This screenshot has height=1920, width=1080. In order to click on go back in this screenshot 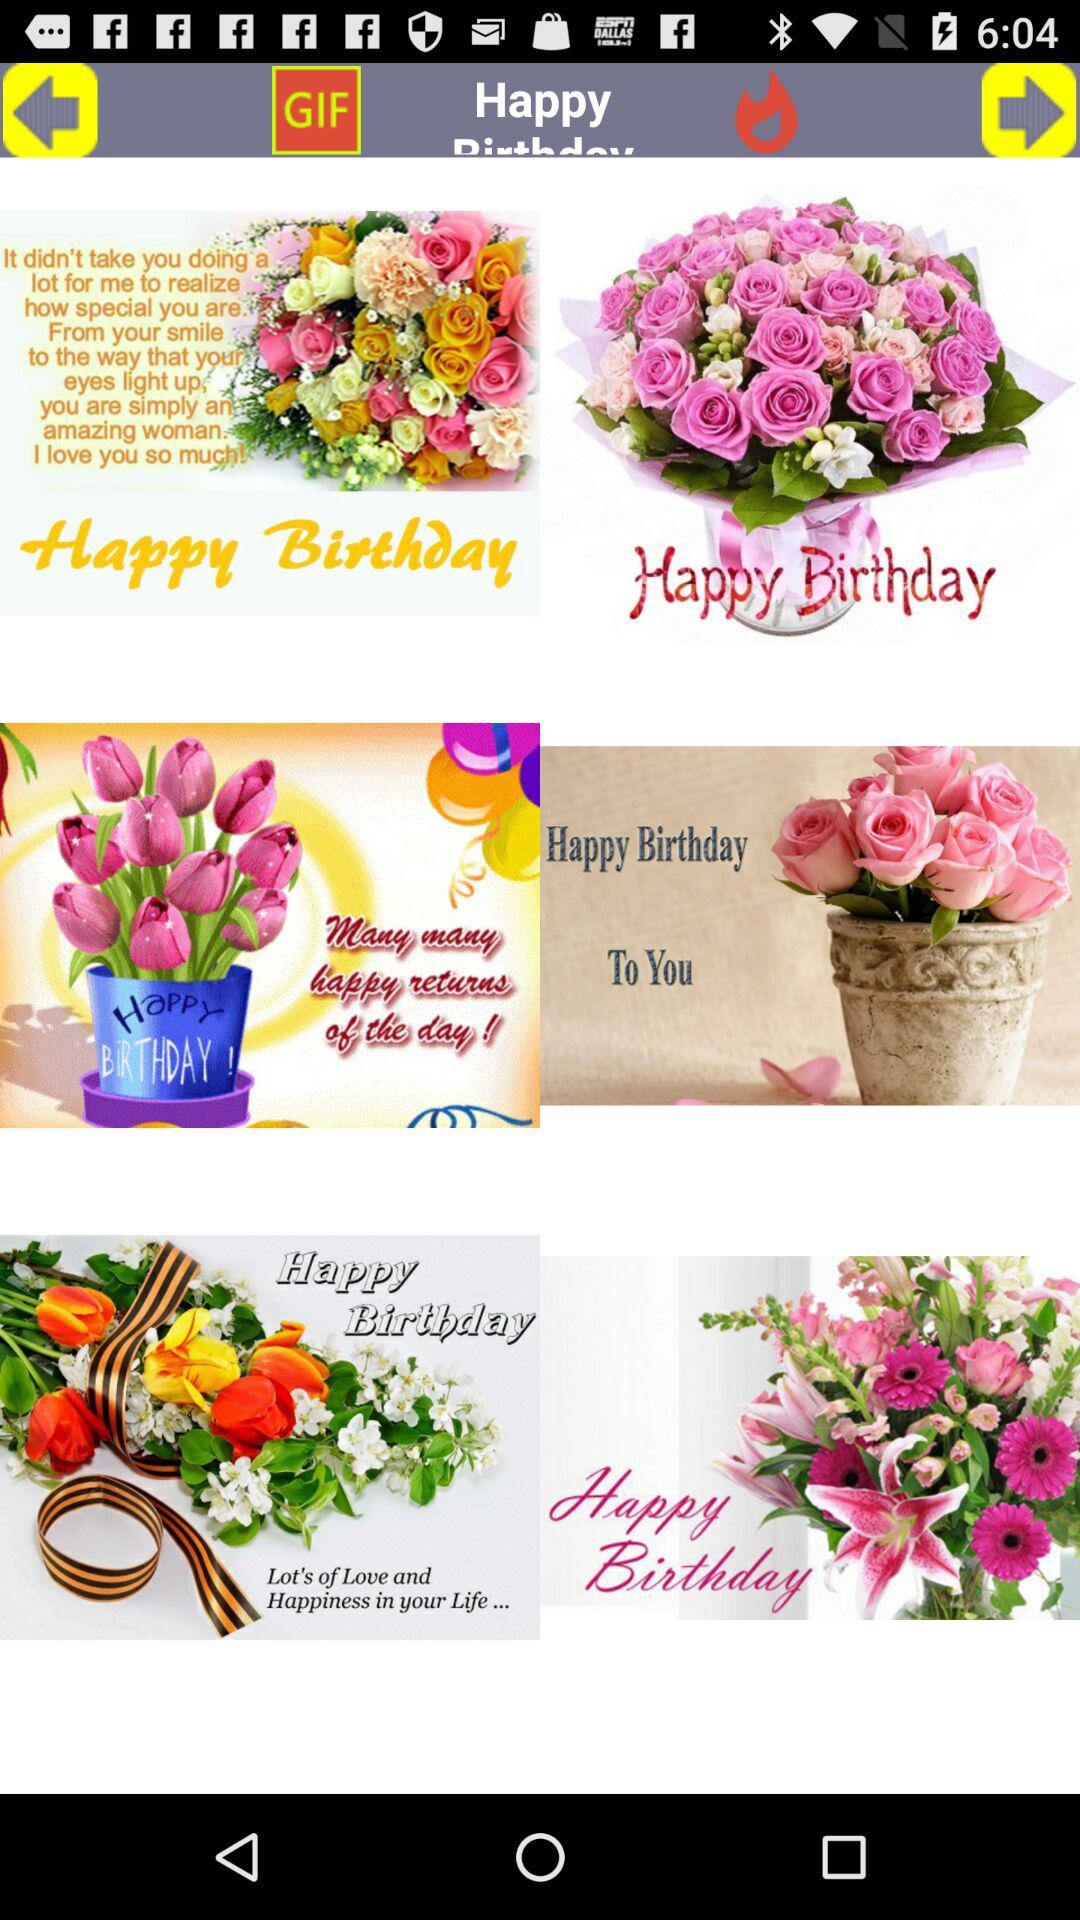, I will do `click(50, 110)`.